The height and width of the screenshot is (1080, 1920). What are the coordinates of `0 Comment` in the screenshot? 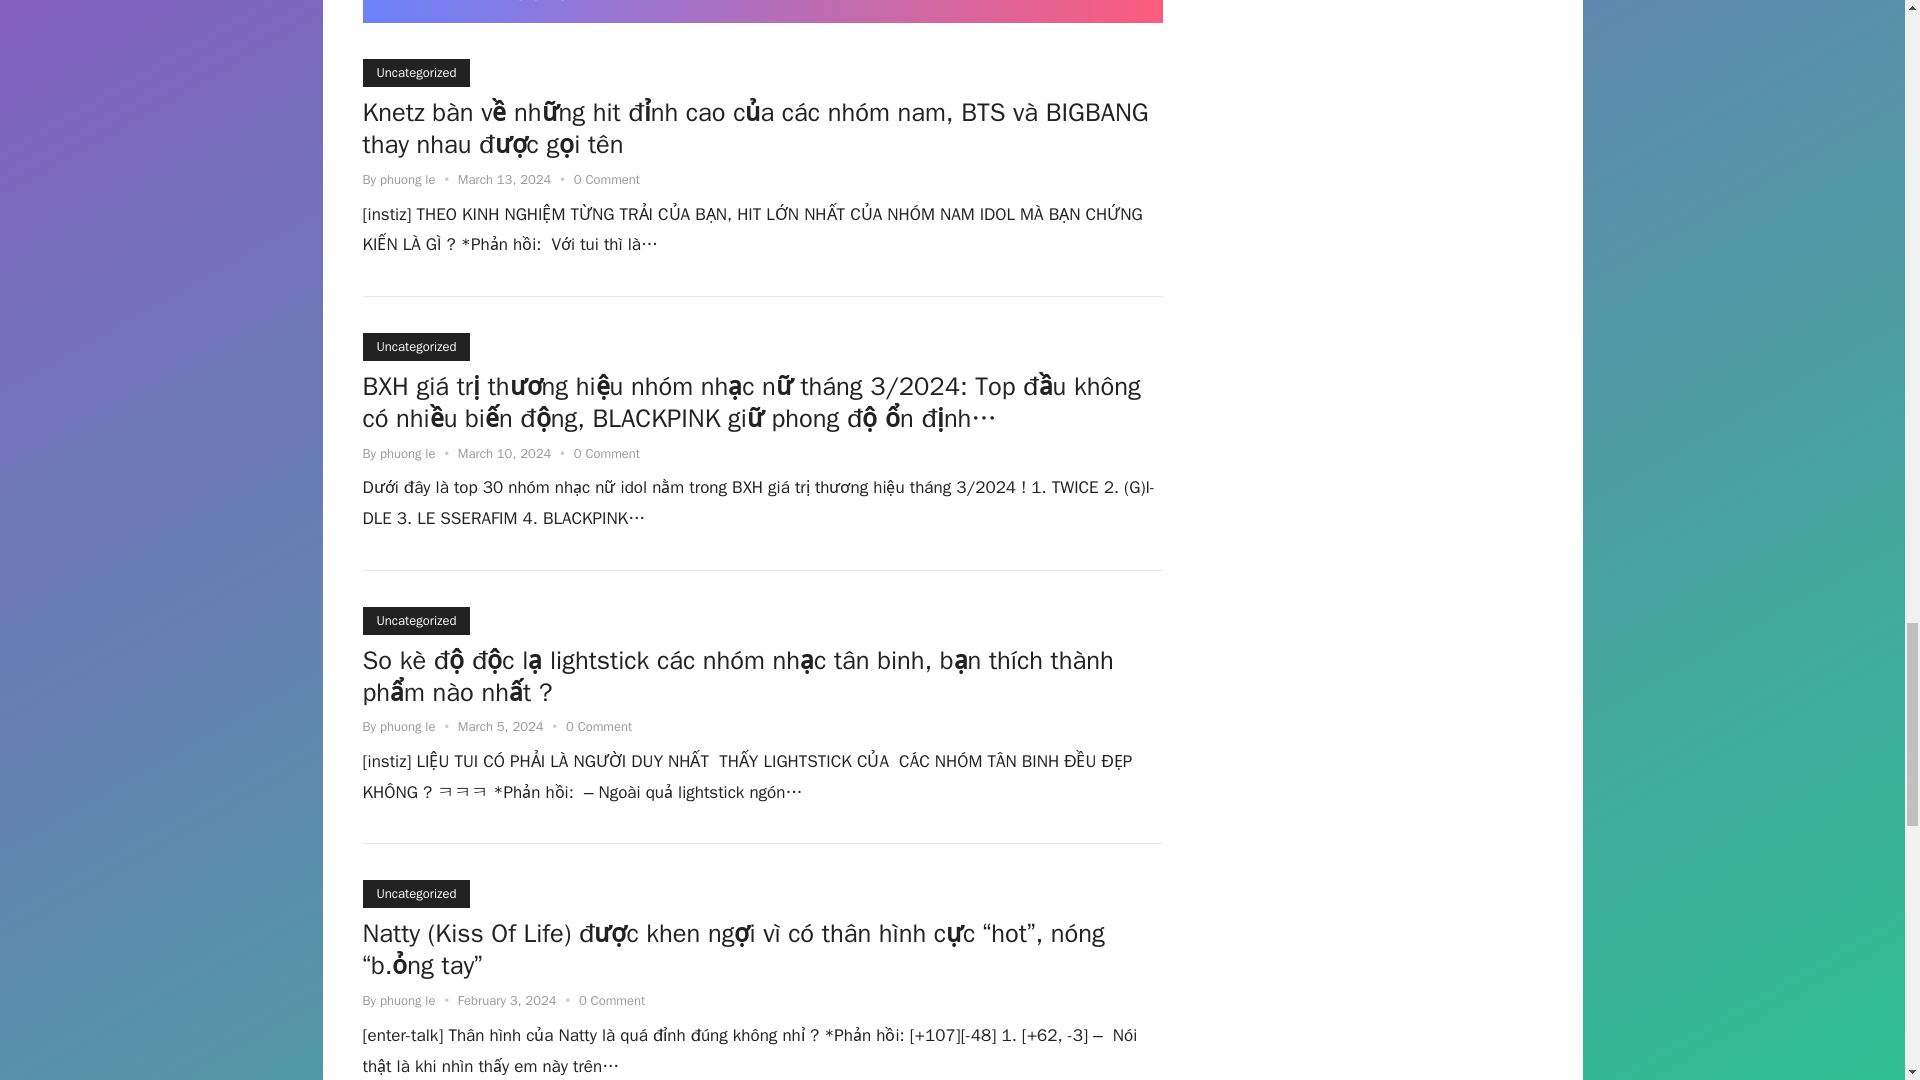 It's located at (606, 178).